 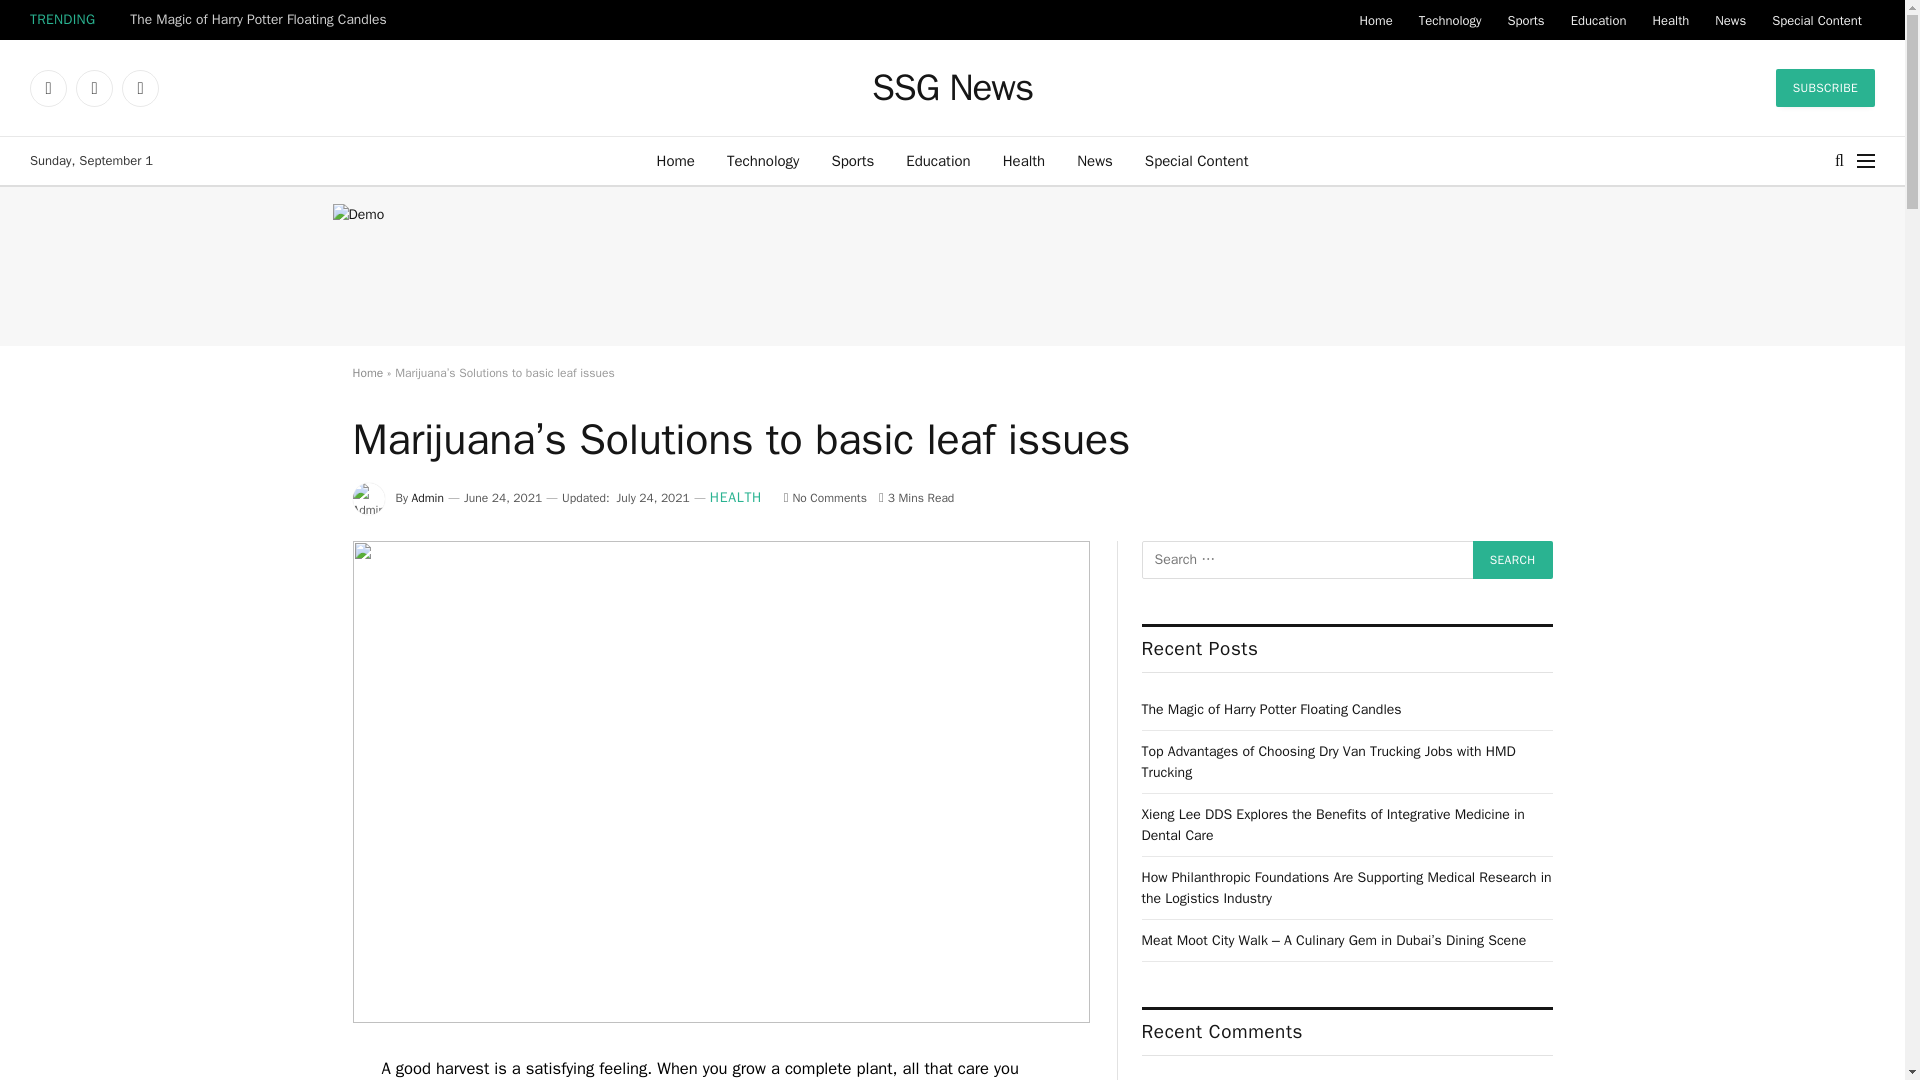 What do you see at coordinates (763, 160) in the screenshot?
I see `Technology` at bounding box center [763, 160].